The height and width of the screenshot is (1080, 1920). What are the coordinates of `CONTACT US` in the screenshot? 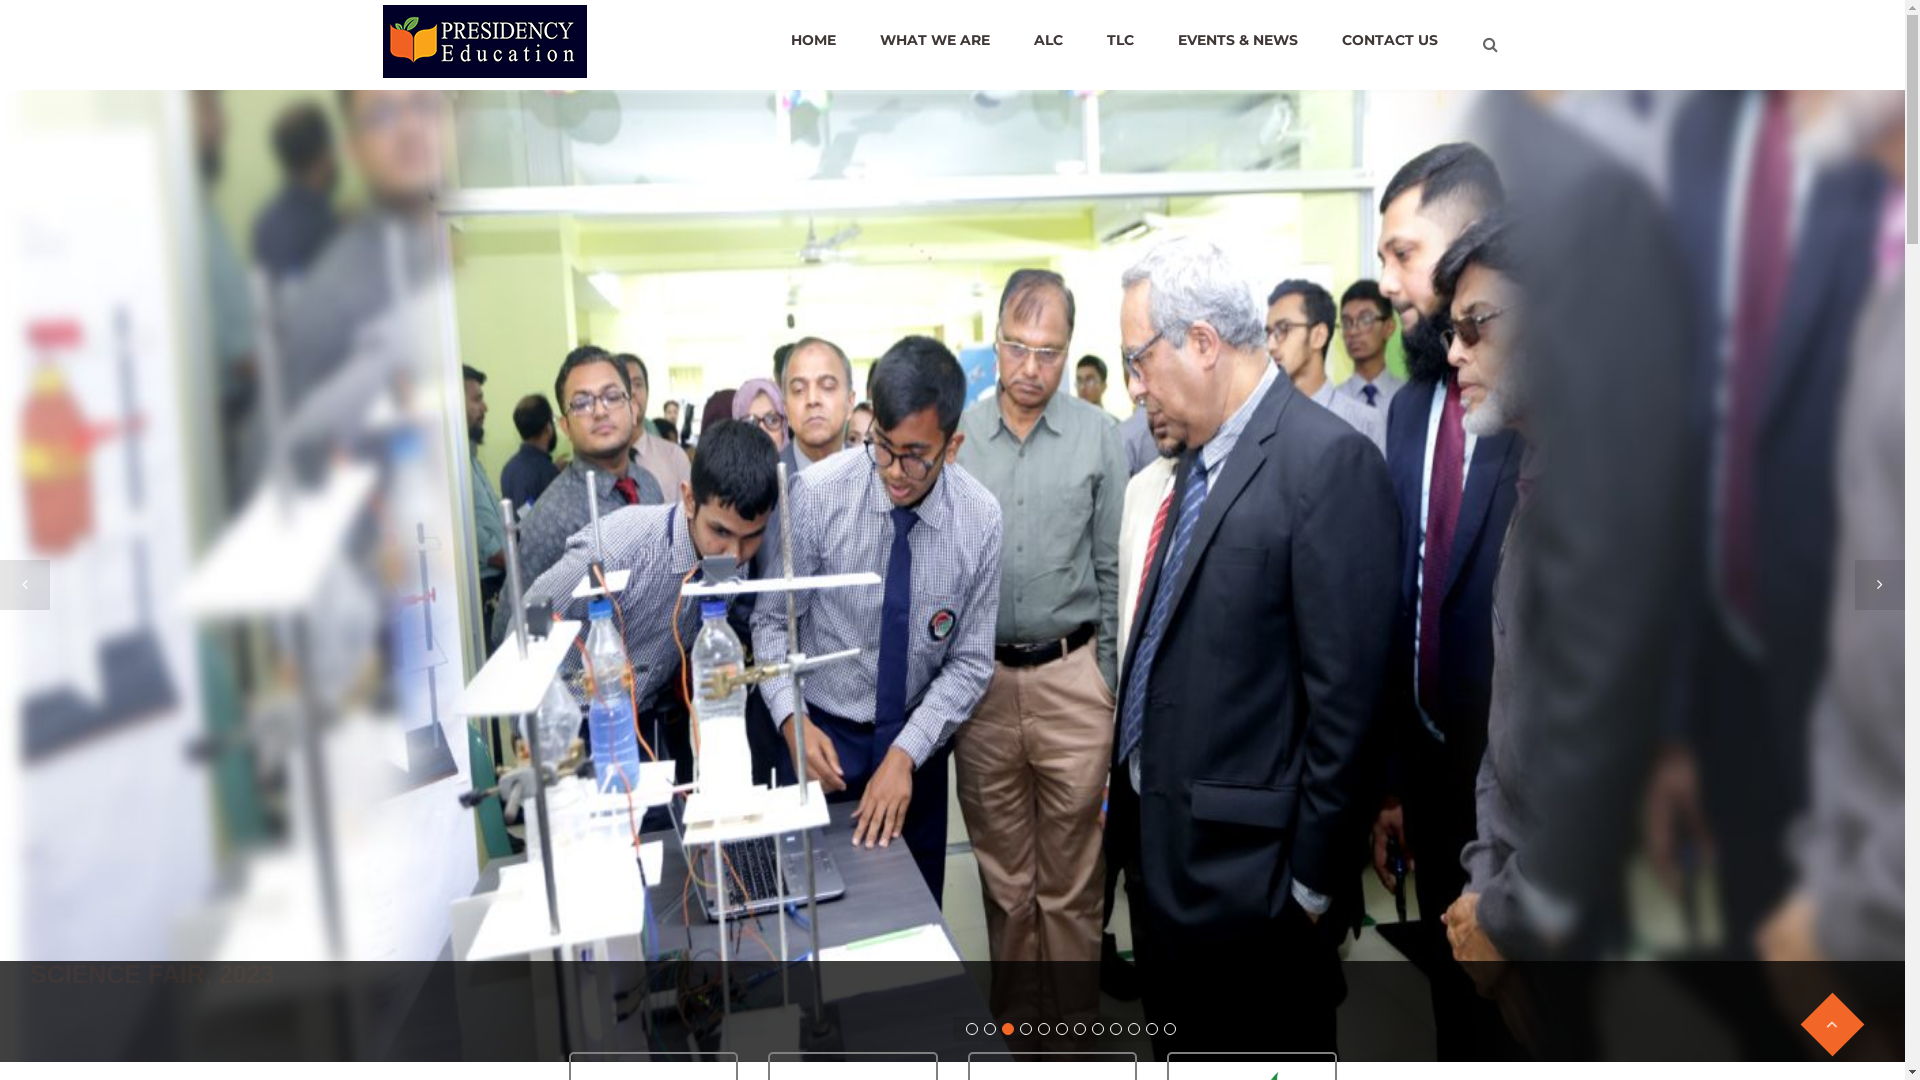 It's located at (1390, 40).